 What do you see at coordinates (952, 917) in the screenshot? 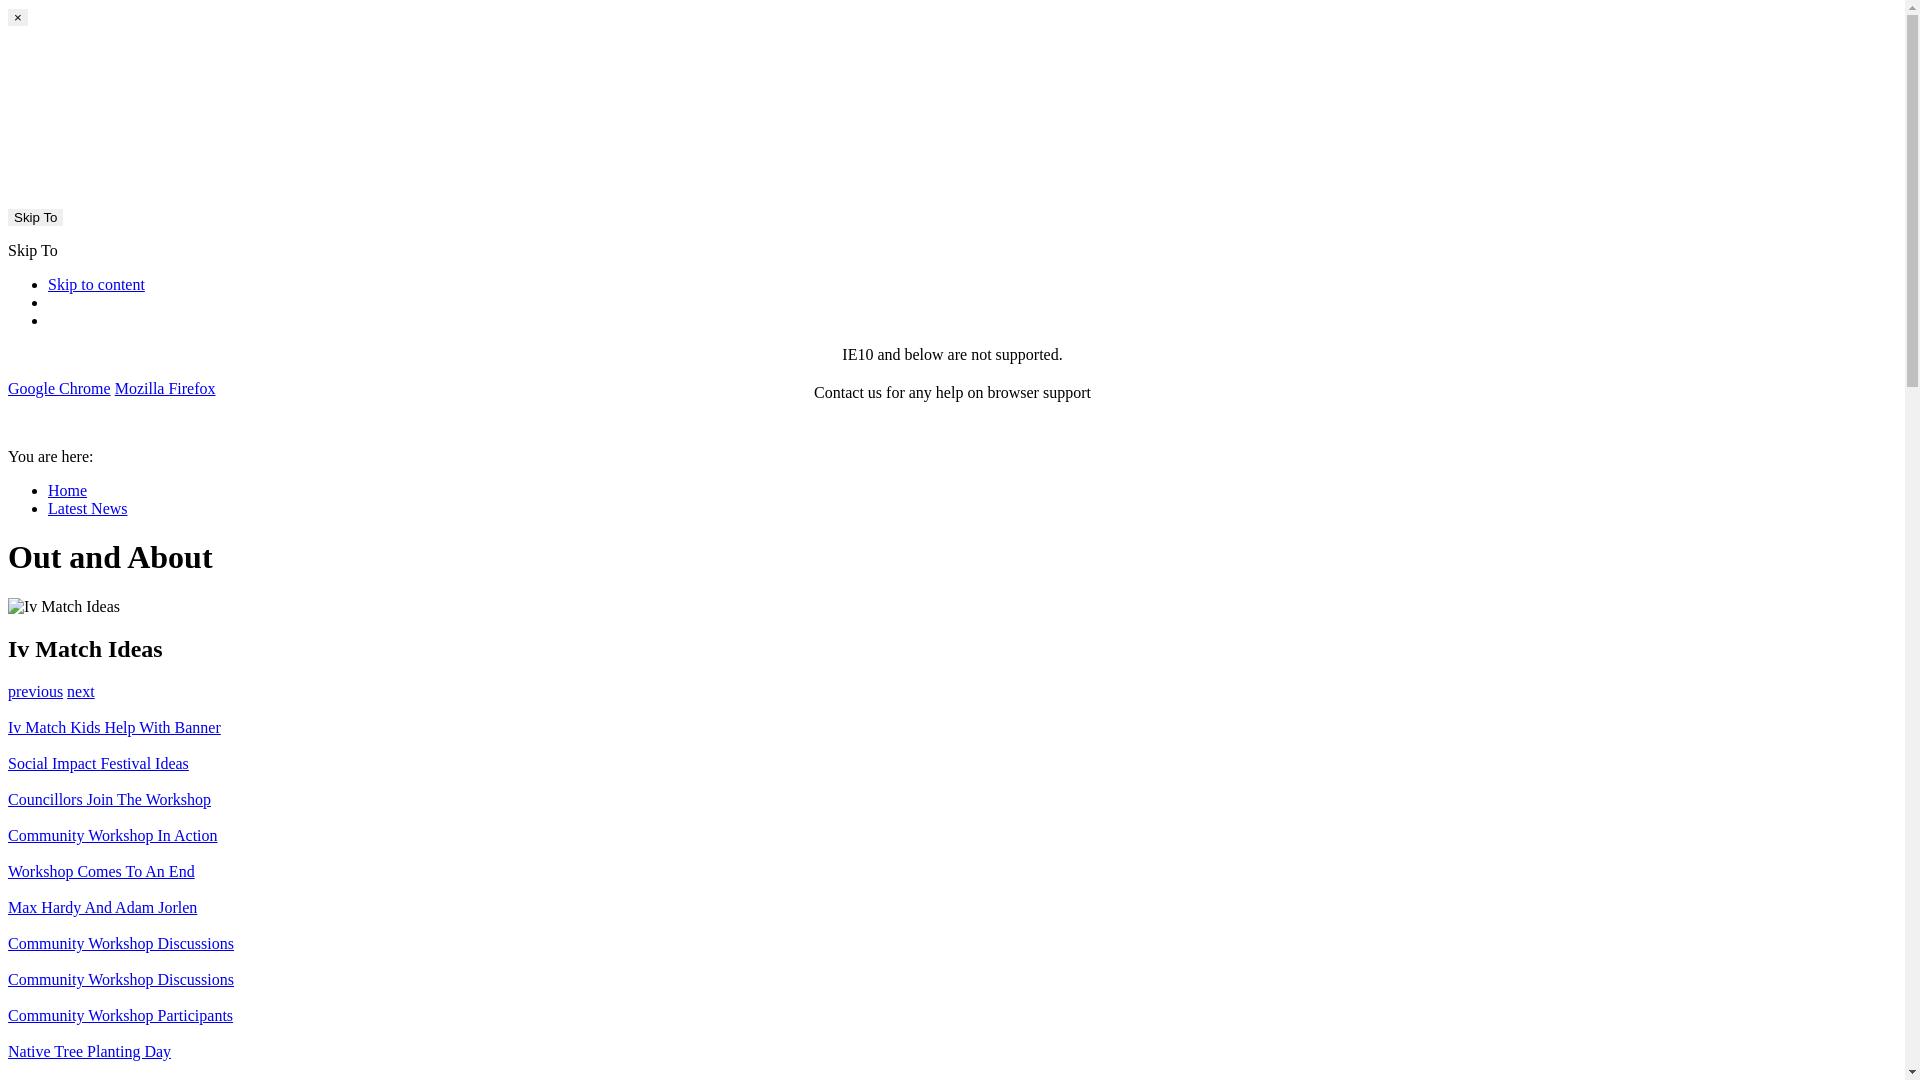
I see `Max Hardy And Adam Jorlen` at bounding box center [952, 917].